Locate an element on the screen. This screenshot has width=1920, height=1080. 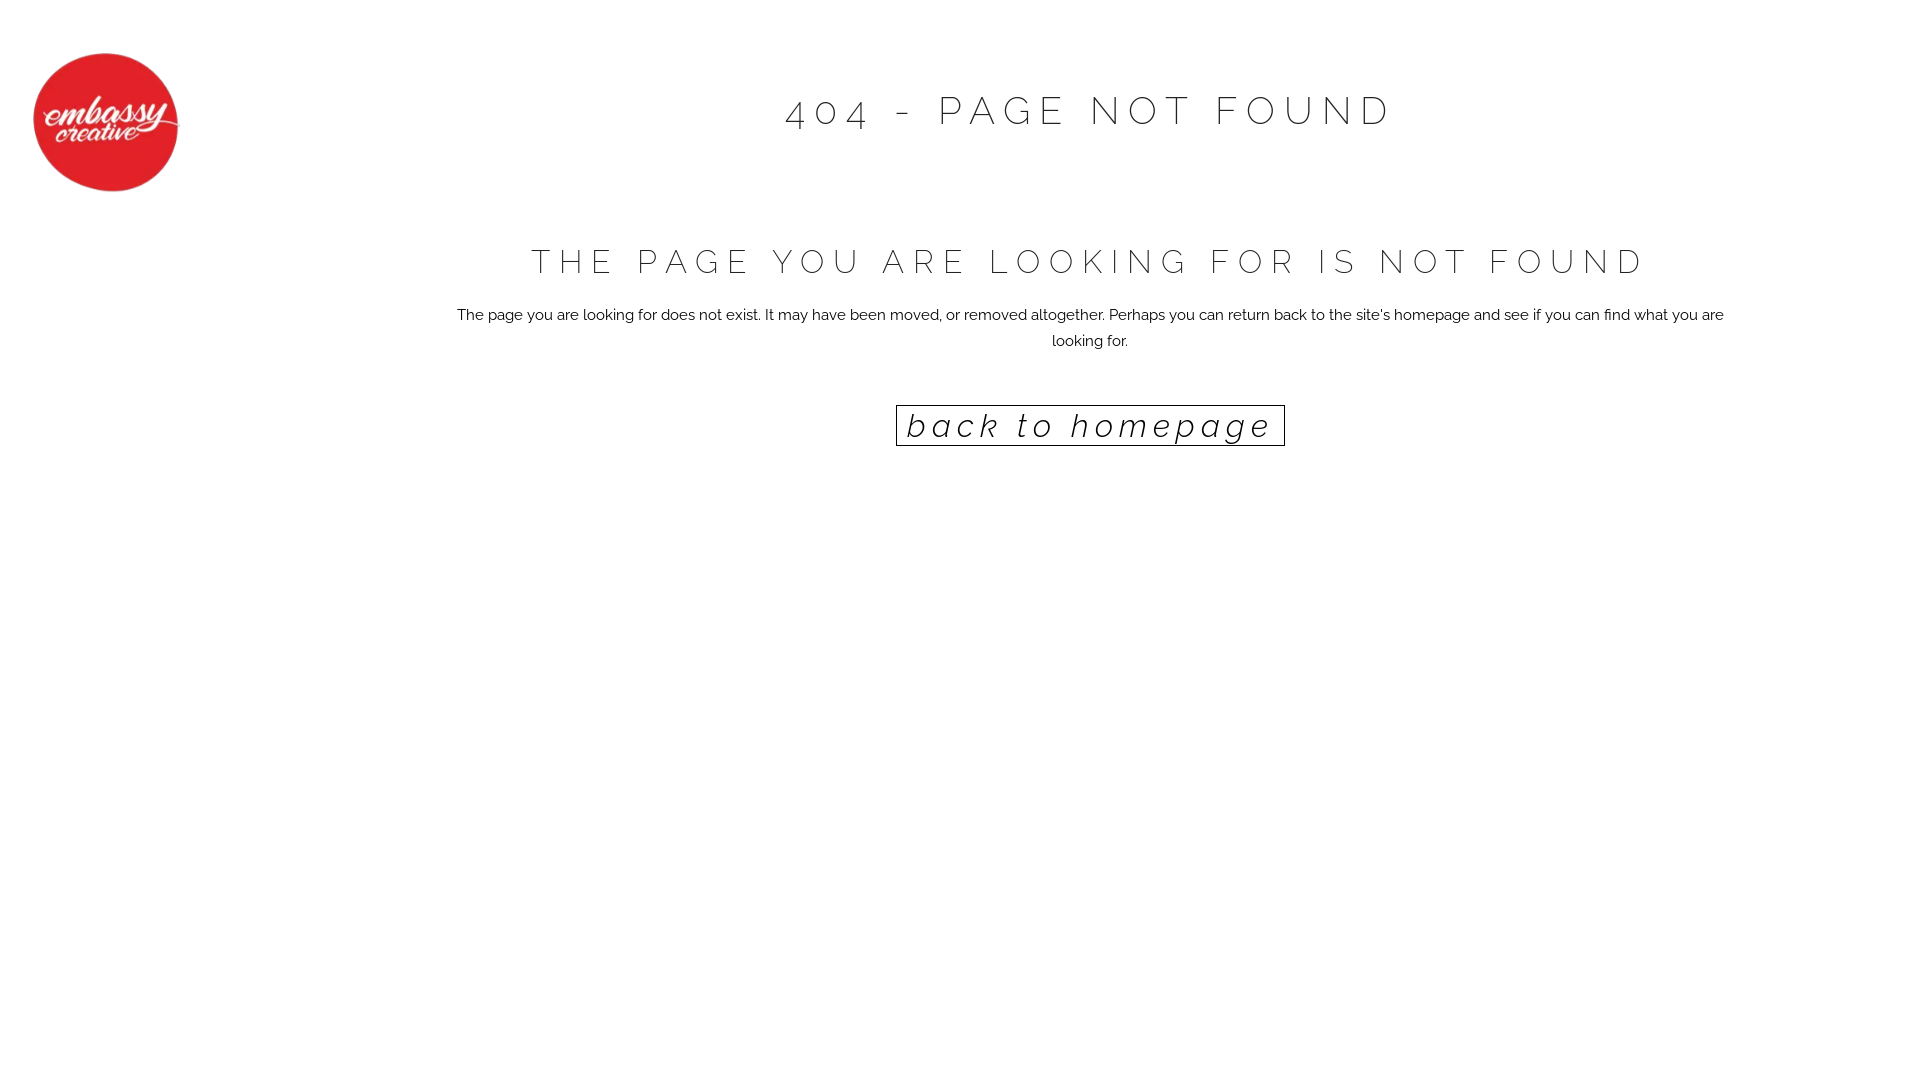
Privacy Policy is located at coordinates (366, 1054).